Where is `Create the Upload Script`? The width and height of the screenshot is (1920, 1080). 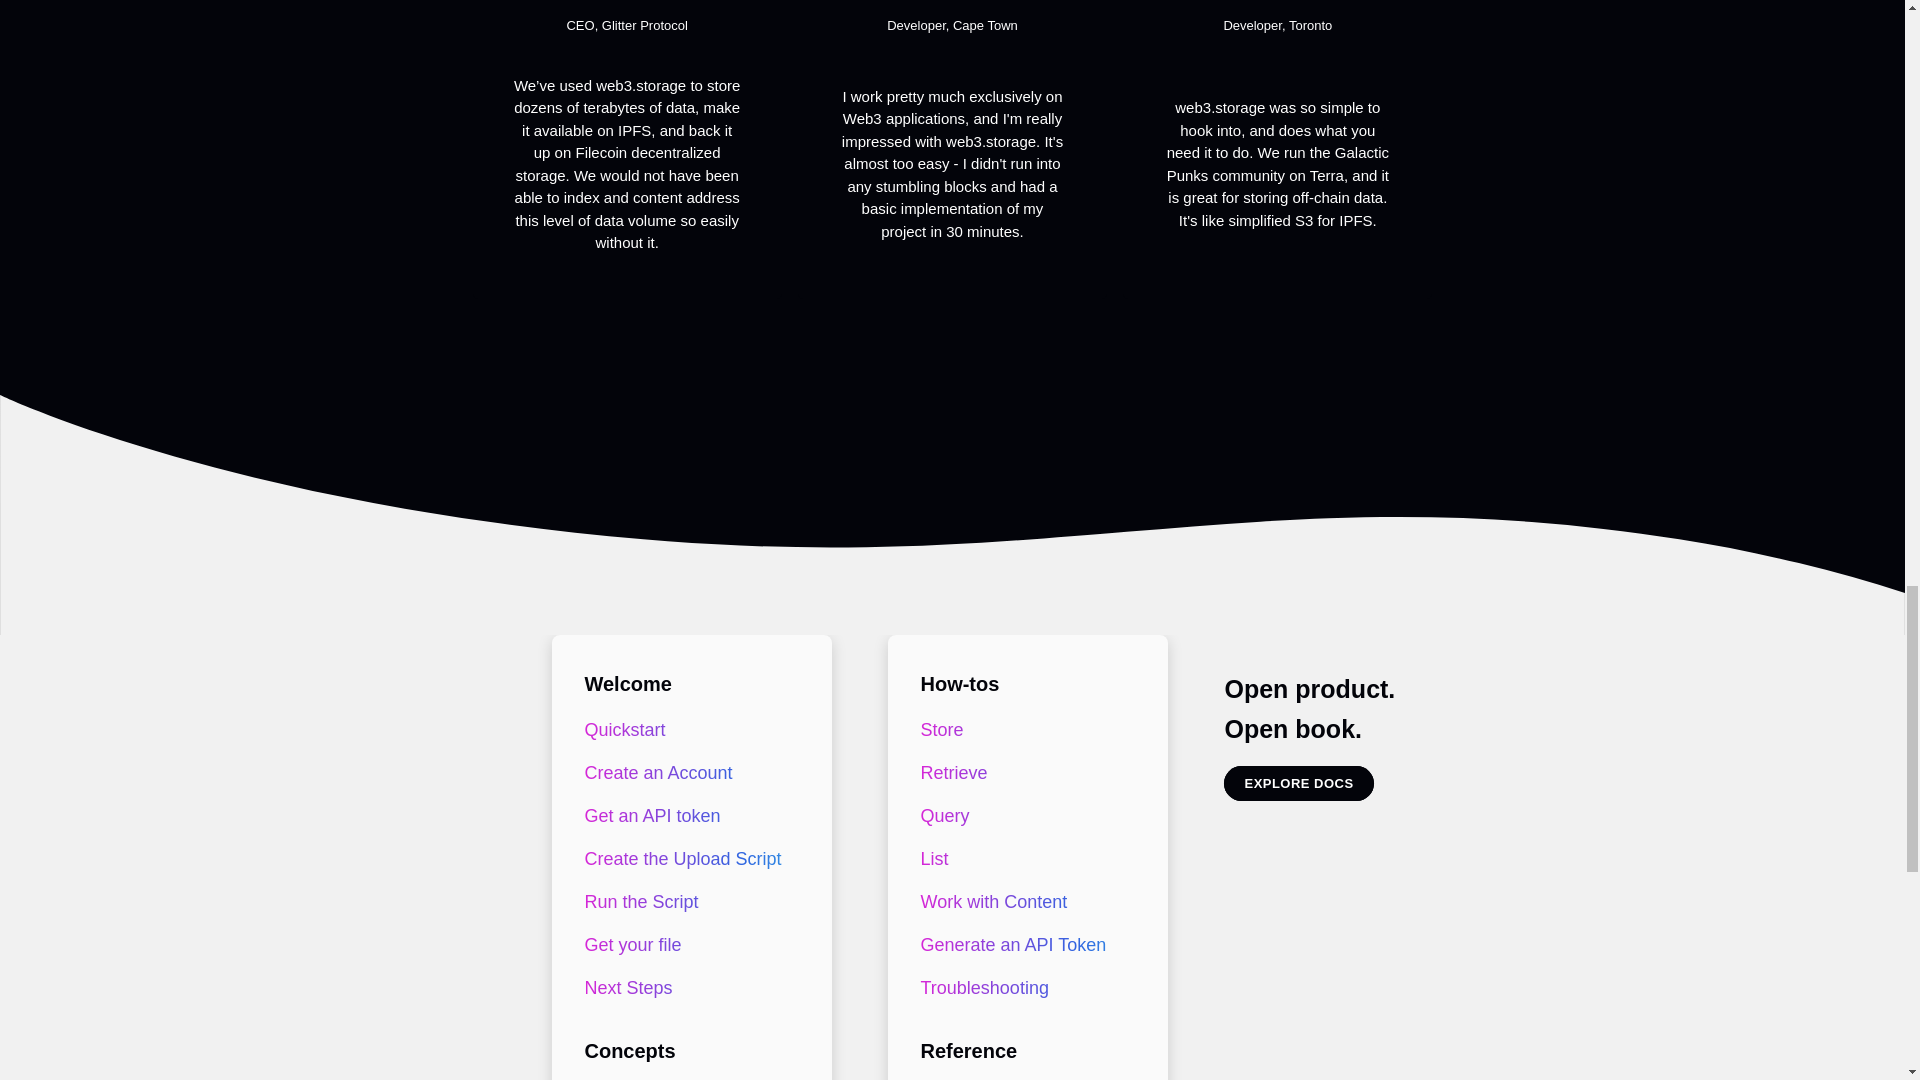
Create the Upload Script is located at coordinates (687, 860).